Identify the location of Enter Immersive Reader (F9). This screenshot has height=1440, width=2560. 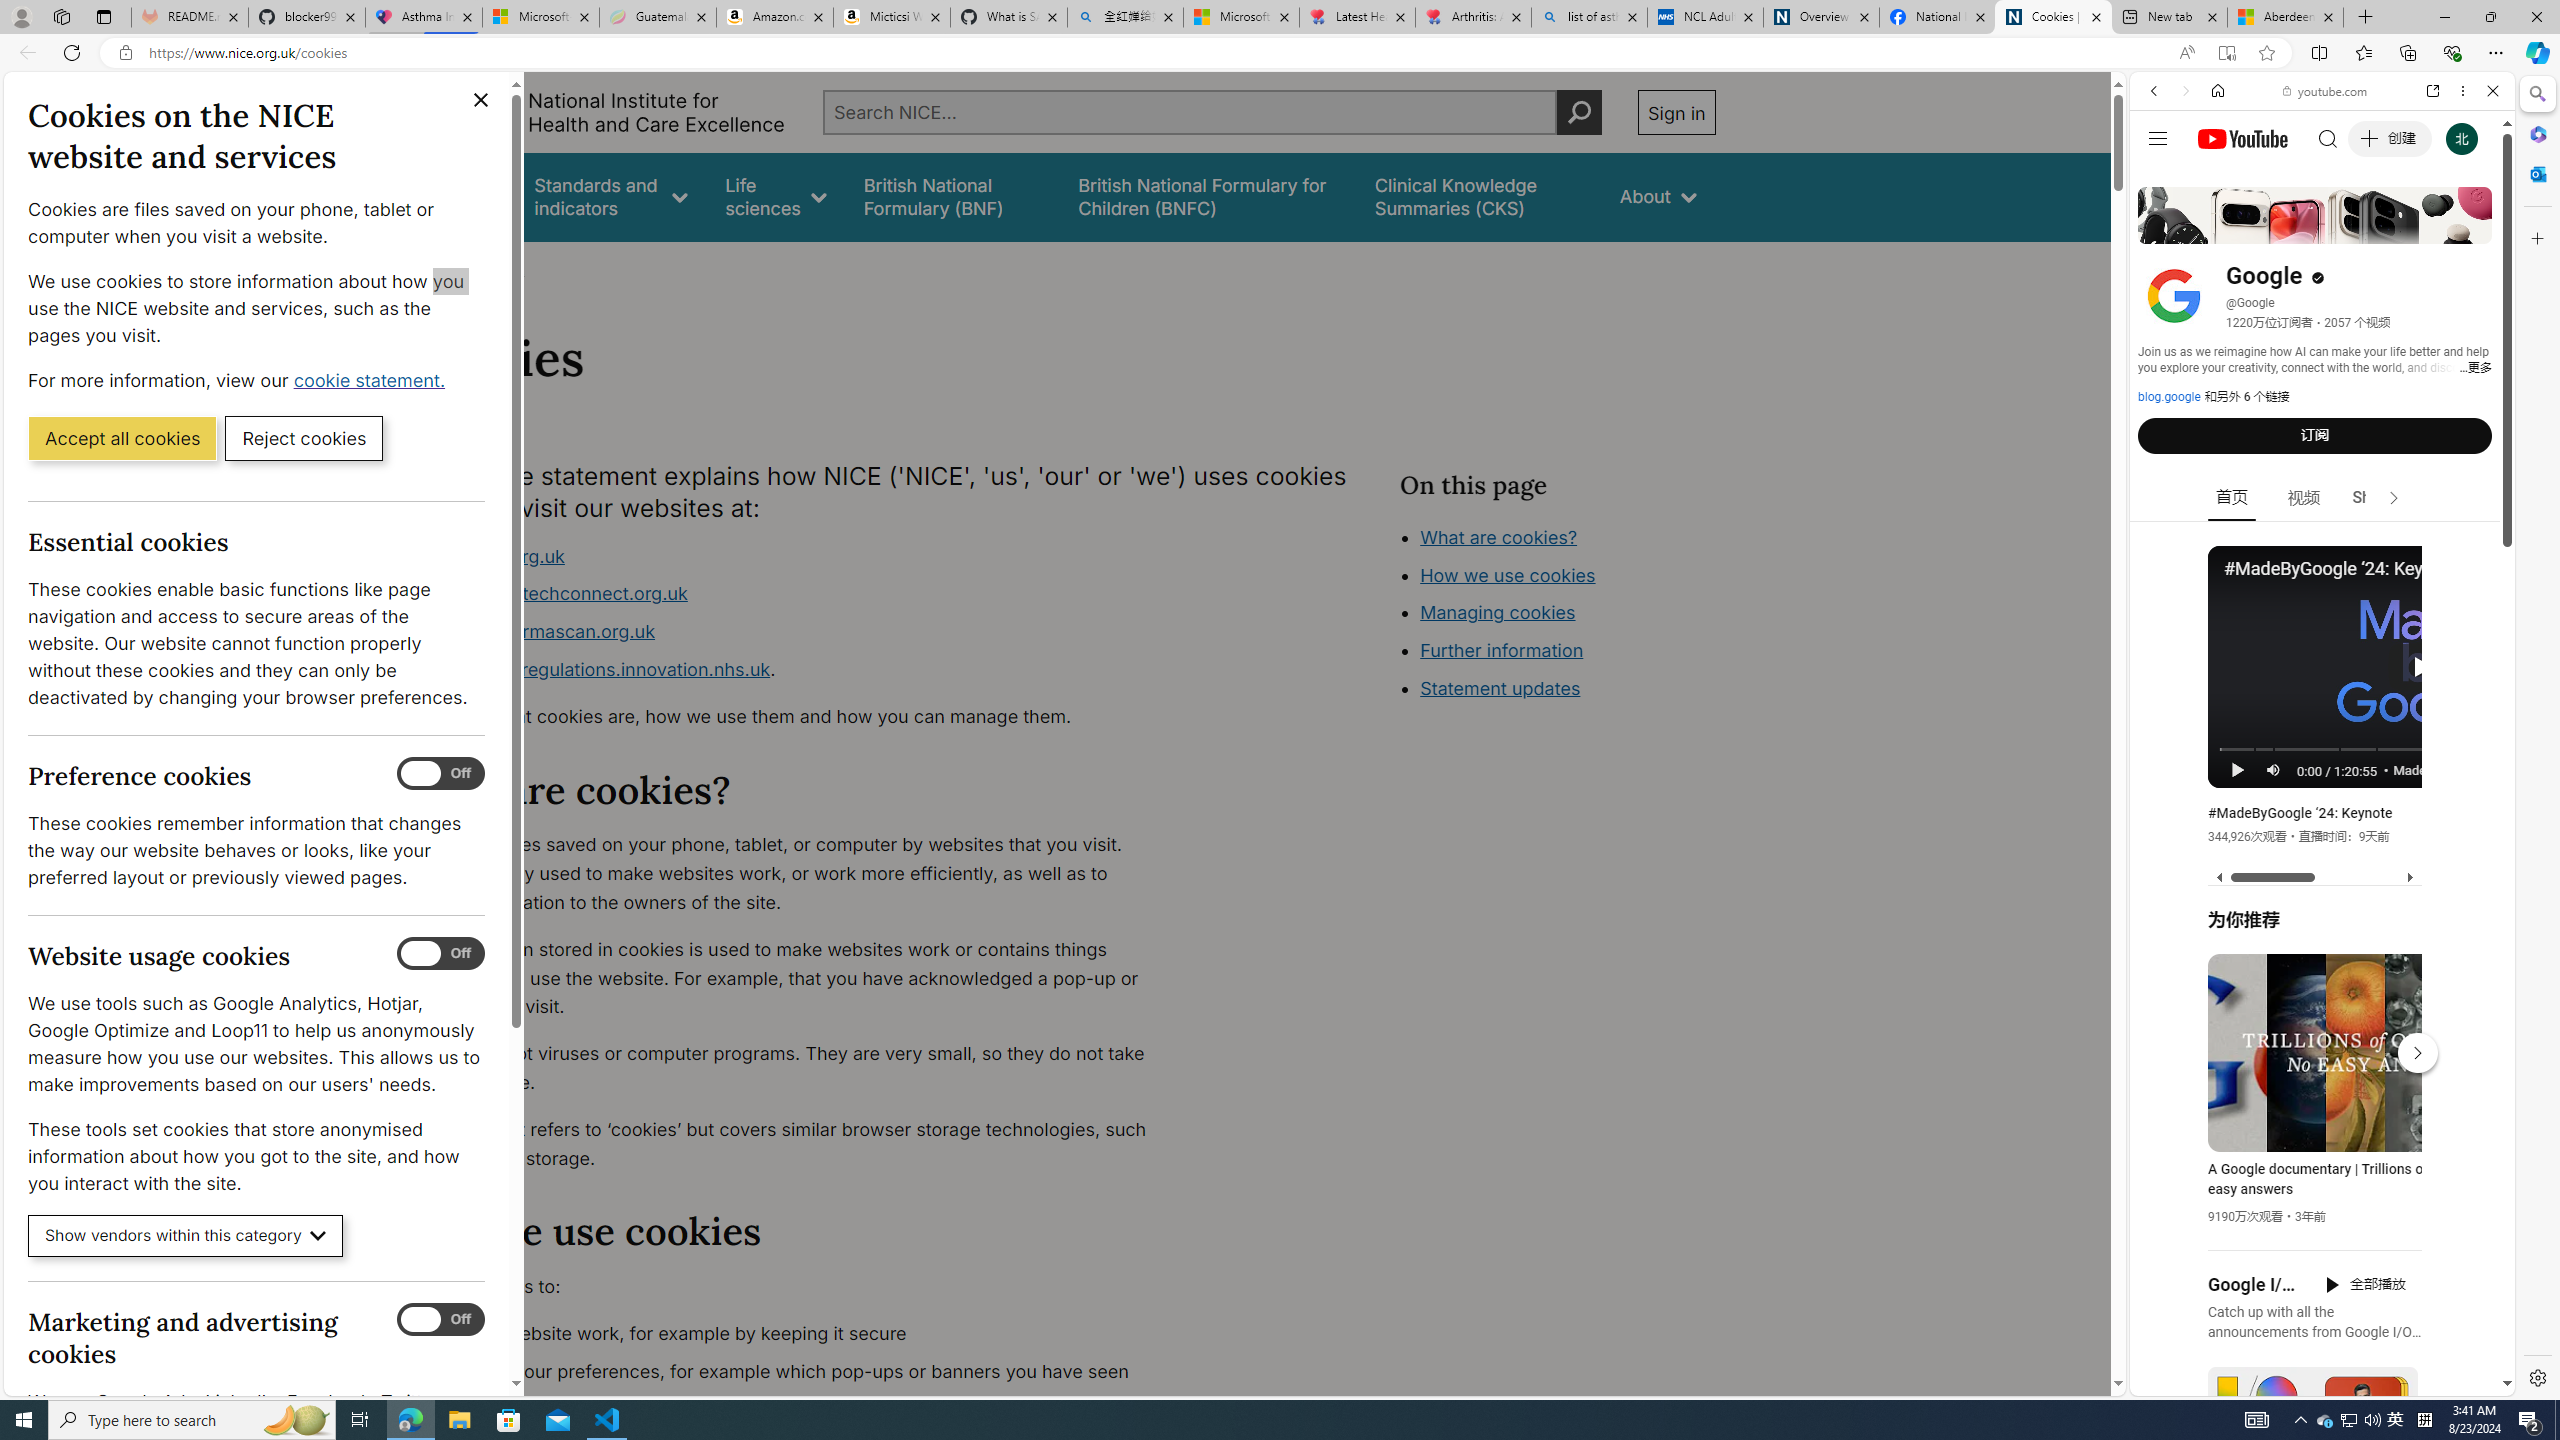
(2226, 53).